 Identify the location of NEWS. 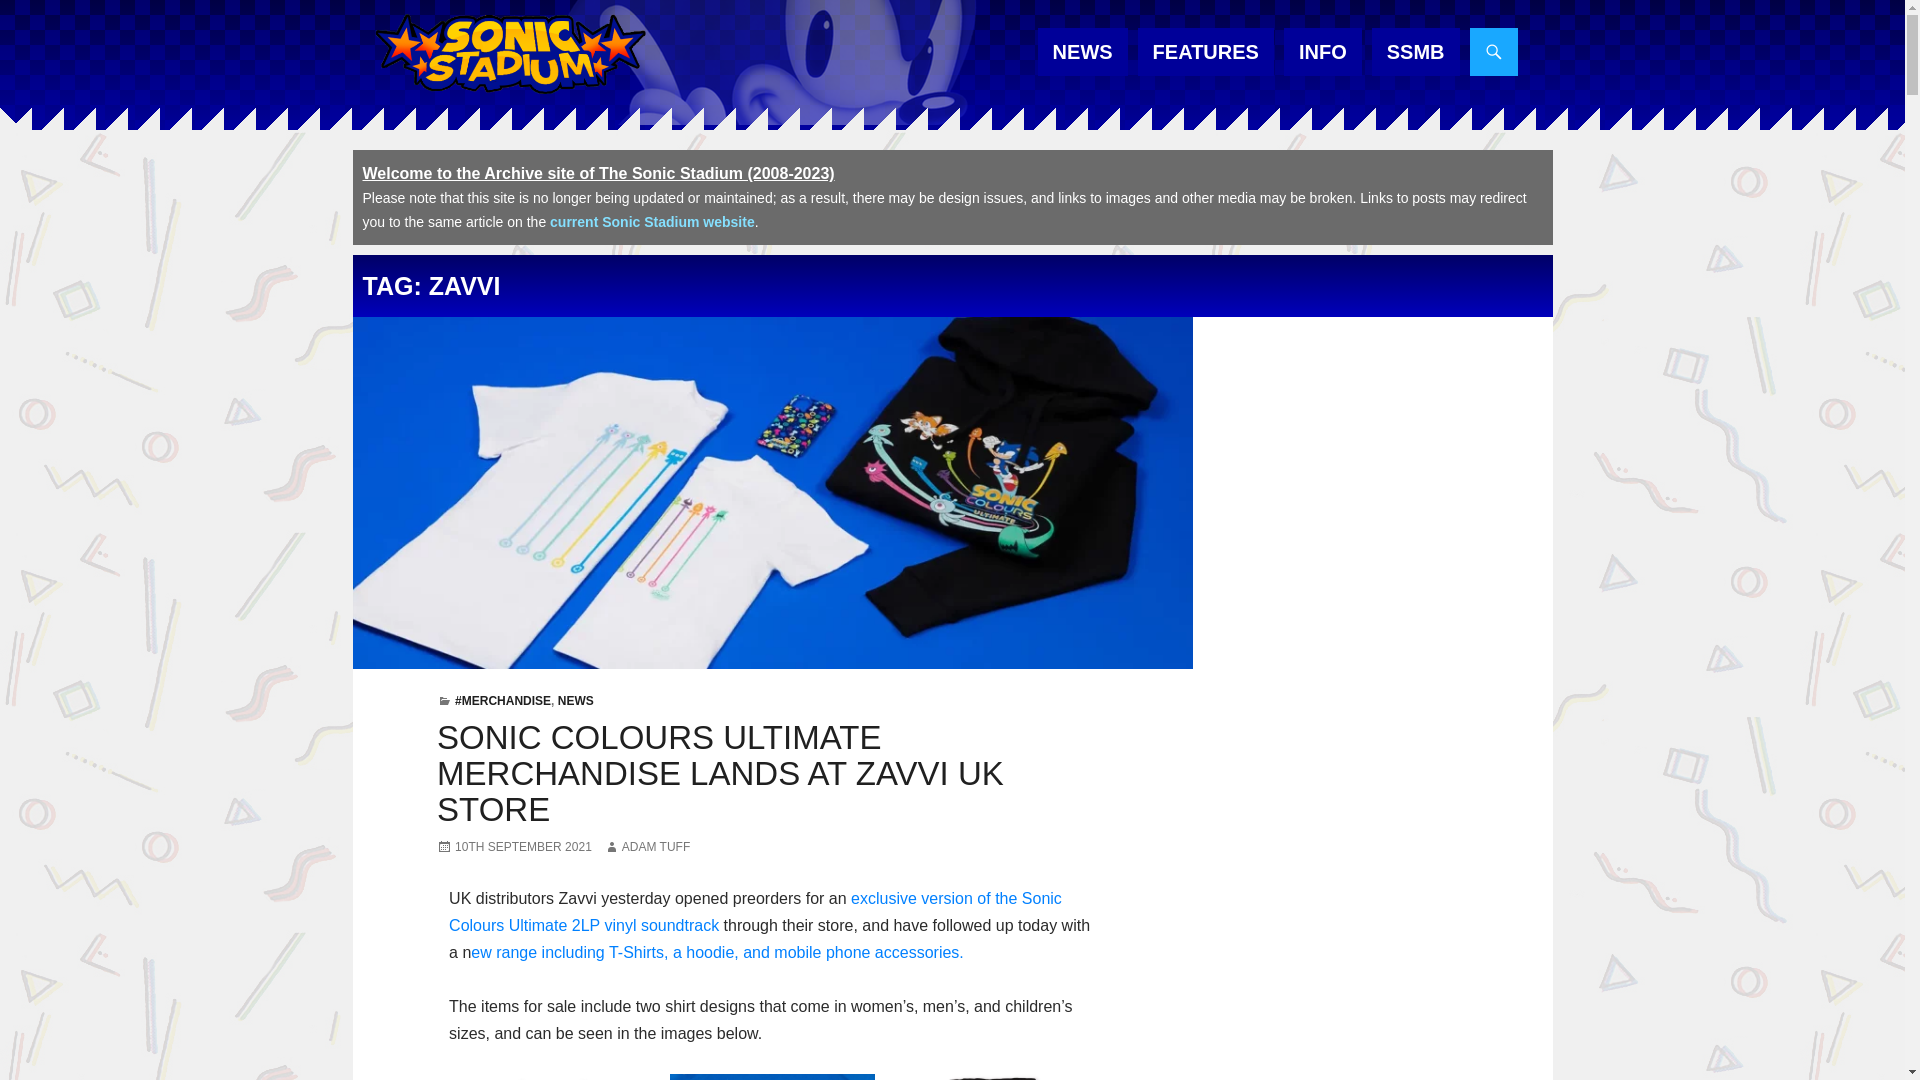
(1083, 52).